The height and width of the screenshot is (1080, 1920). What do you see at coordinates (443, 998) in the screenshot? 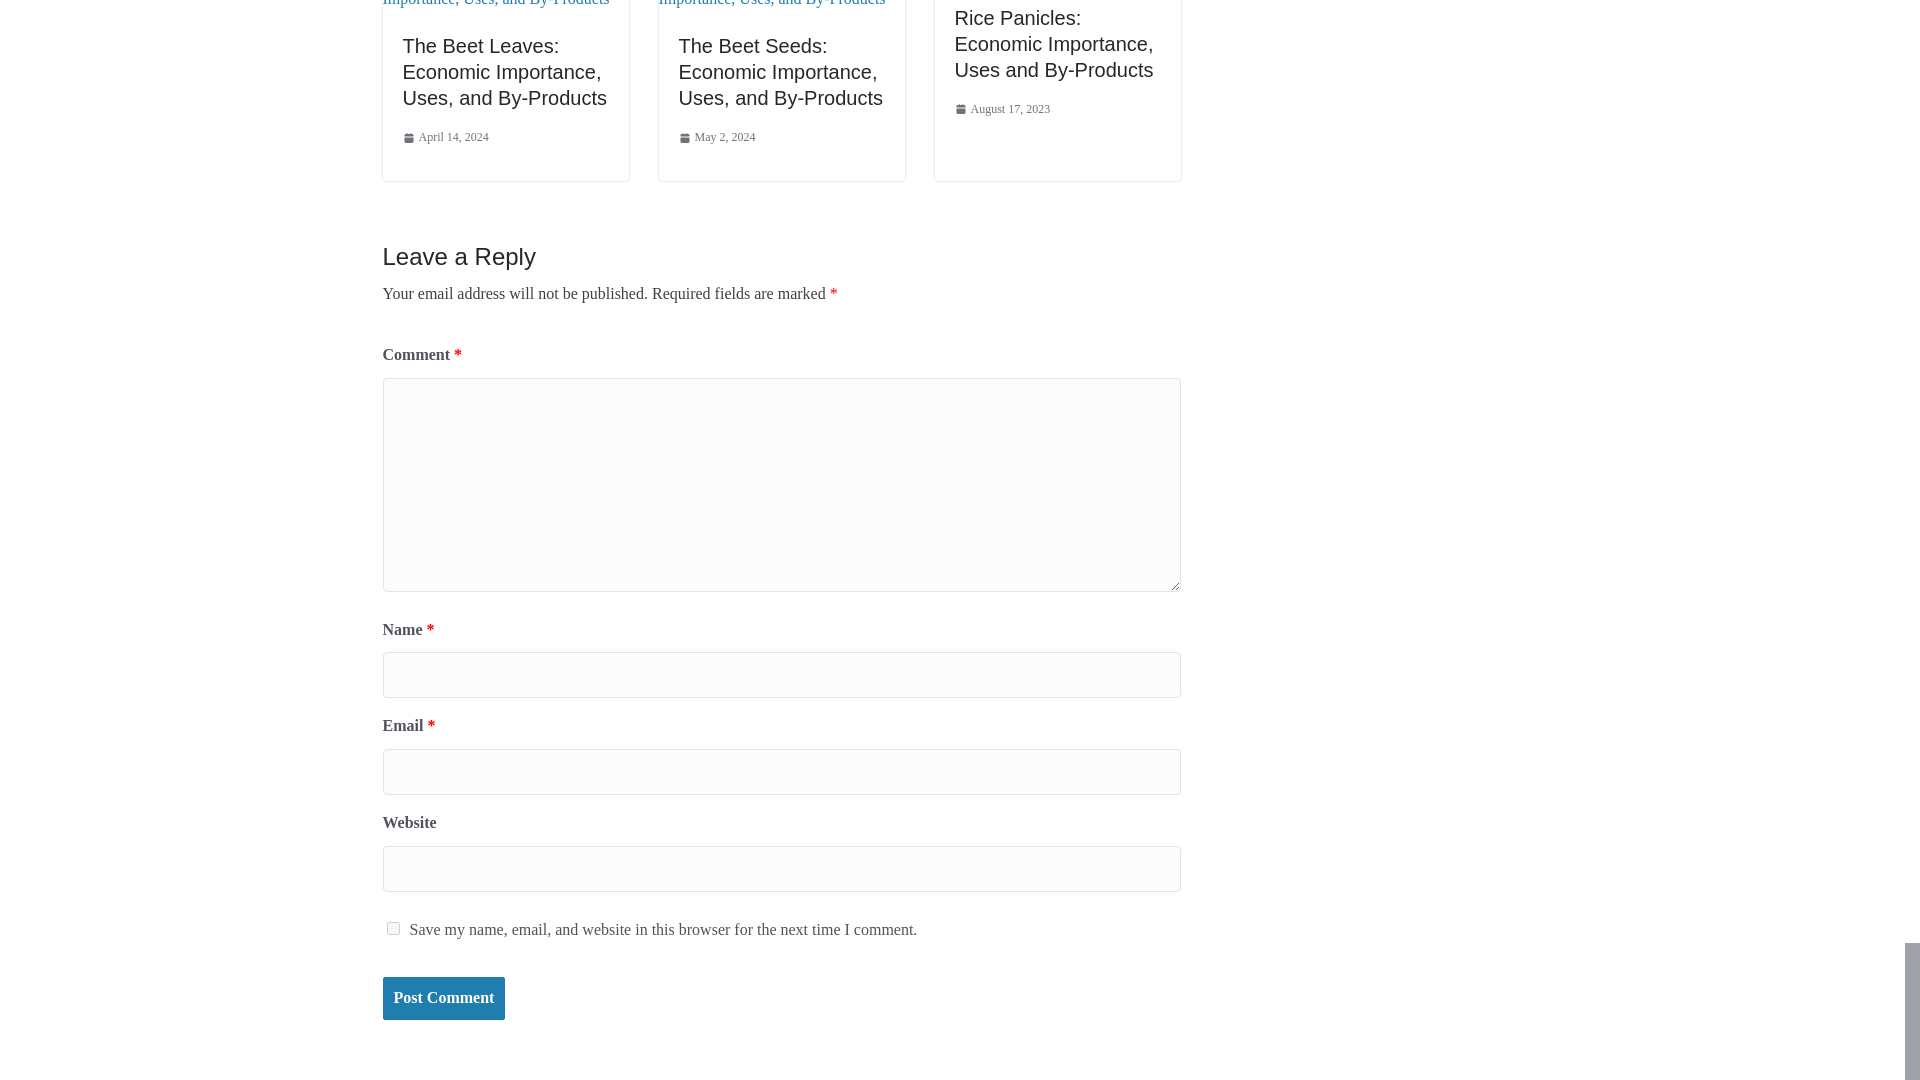
I see `Post Comment` at bounding box center [443, 998].